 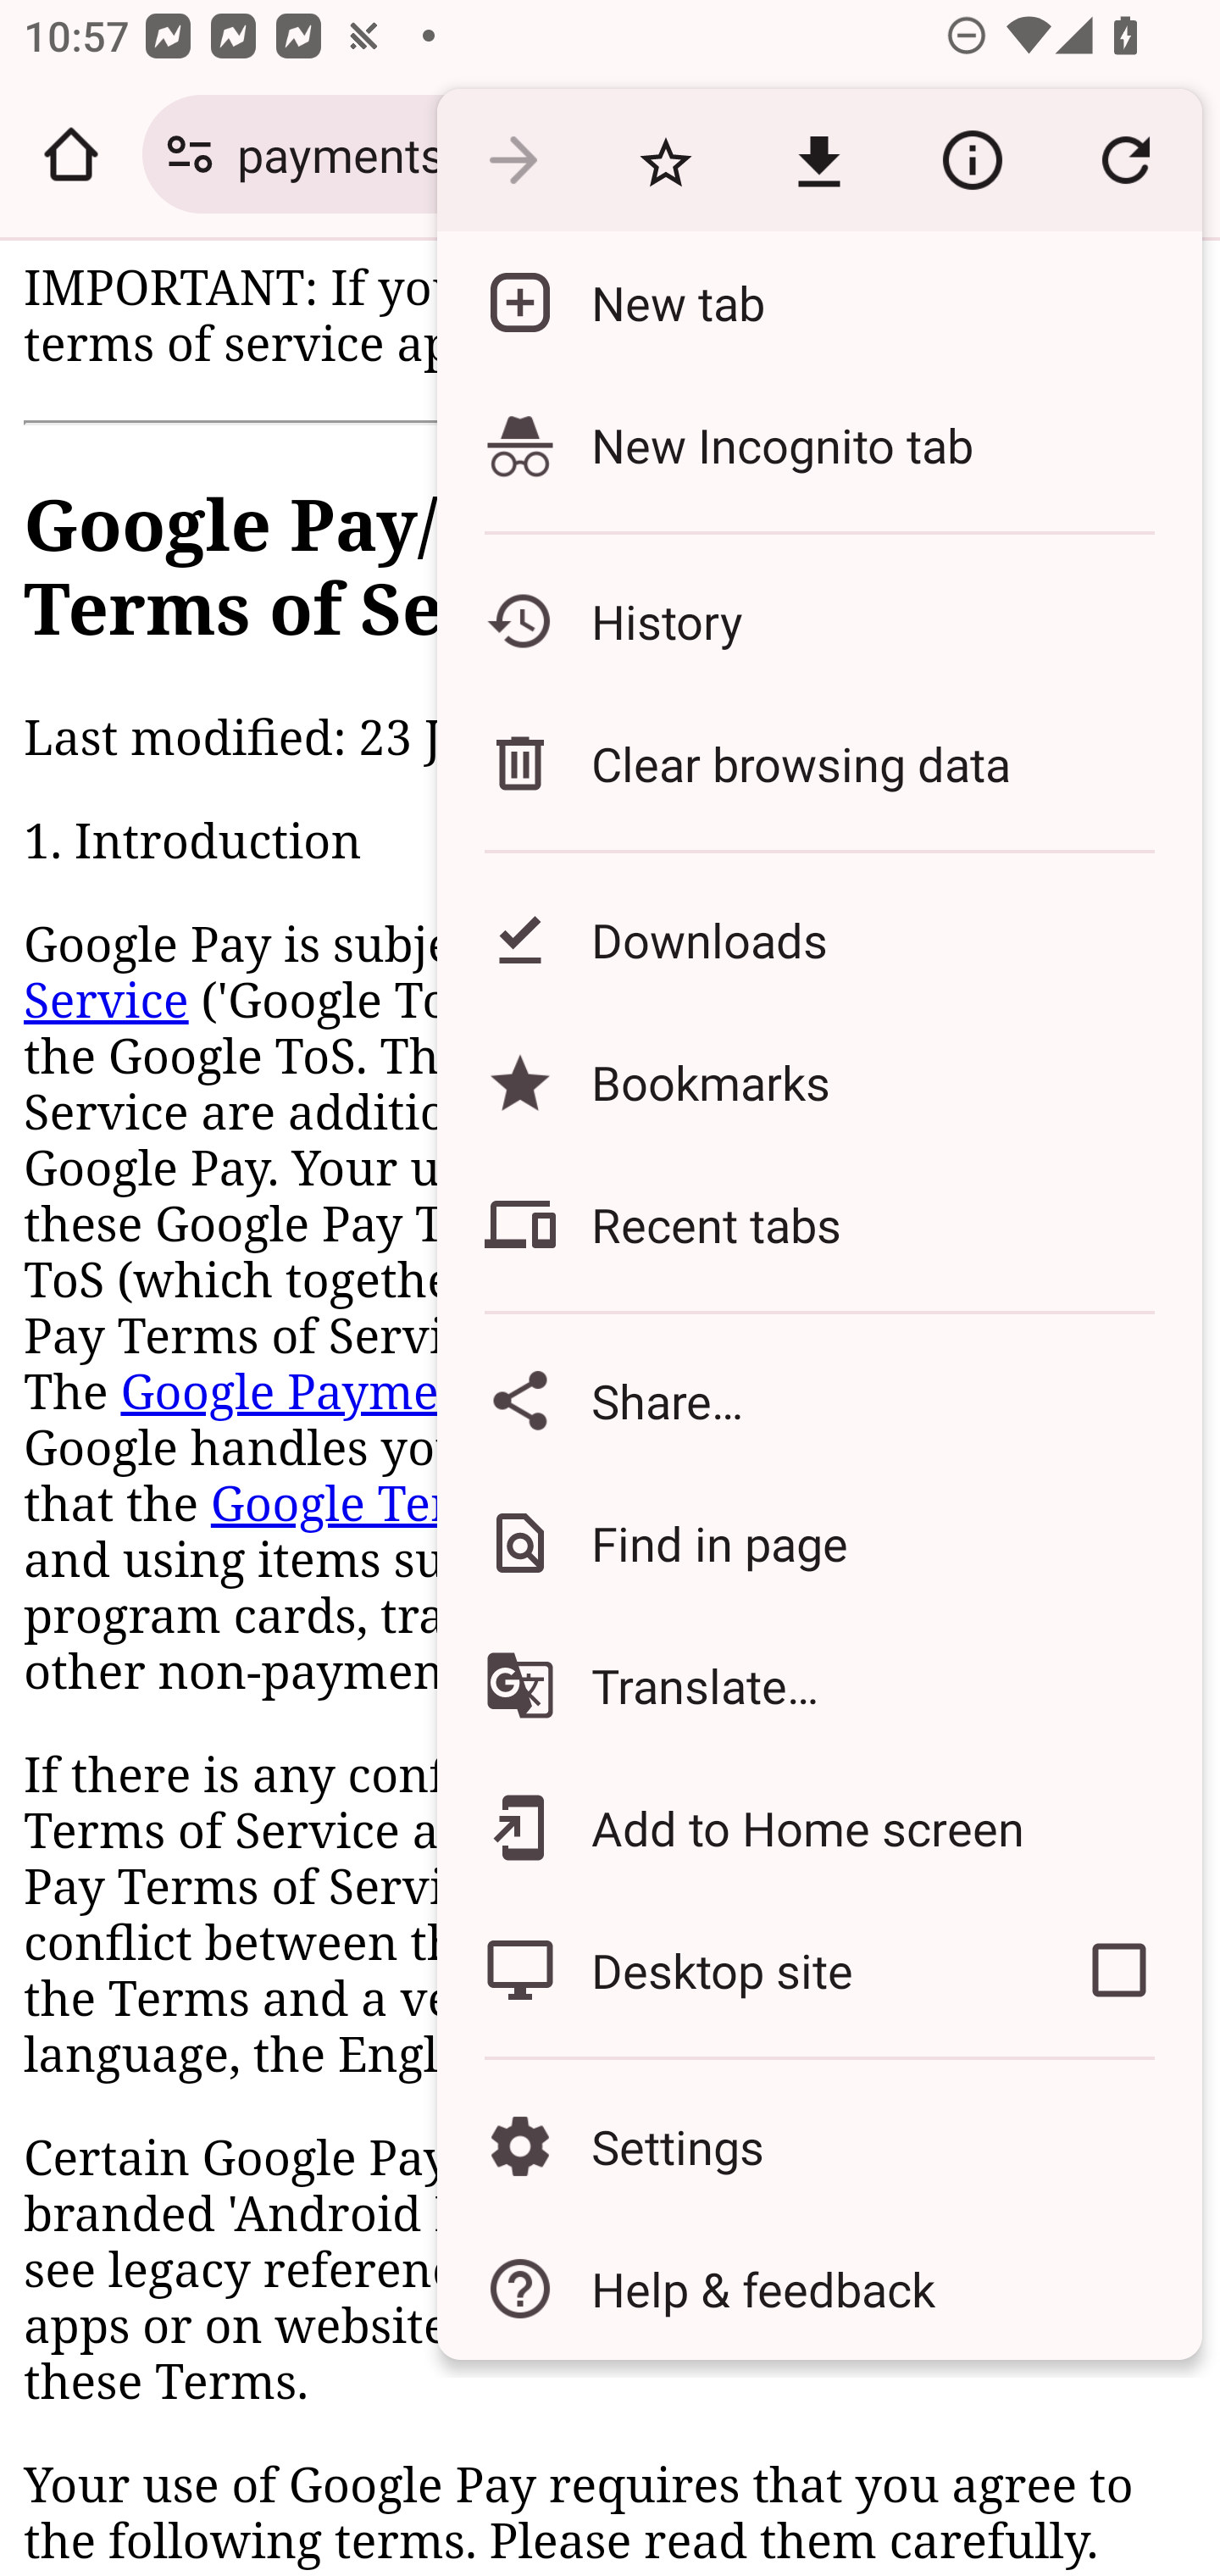 What do you see at coordinates (818, 763) in the screenshot?
I see `Clear browsing data` at bounding box center [818, 763].